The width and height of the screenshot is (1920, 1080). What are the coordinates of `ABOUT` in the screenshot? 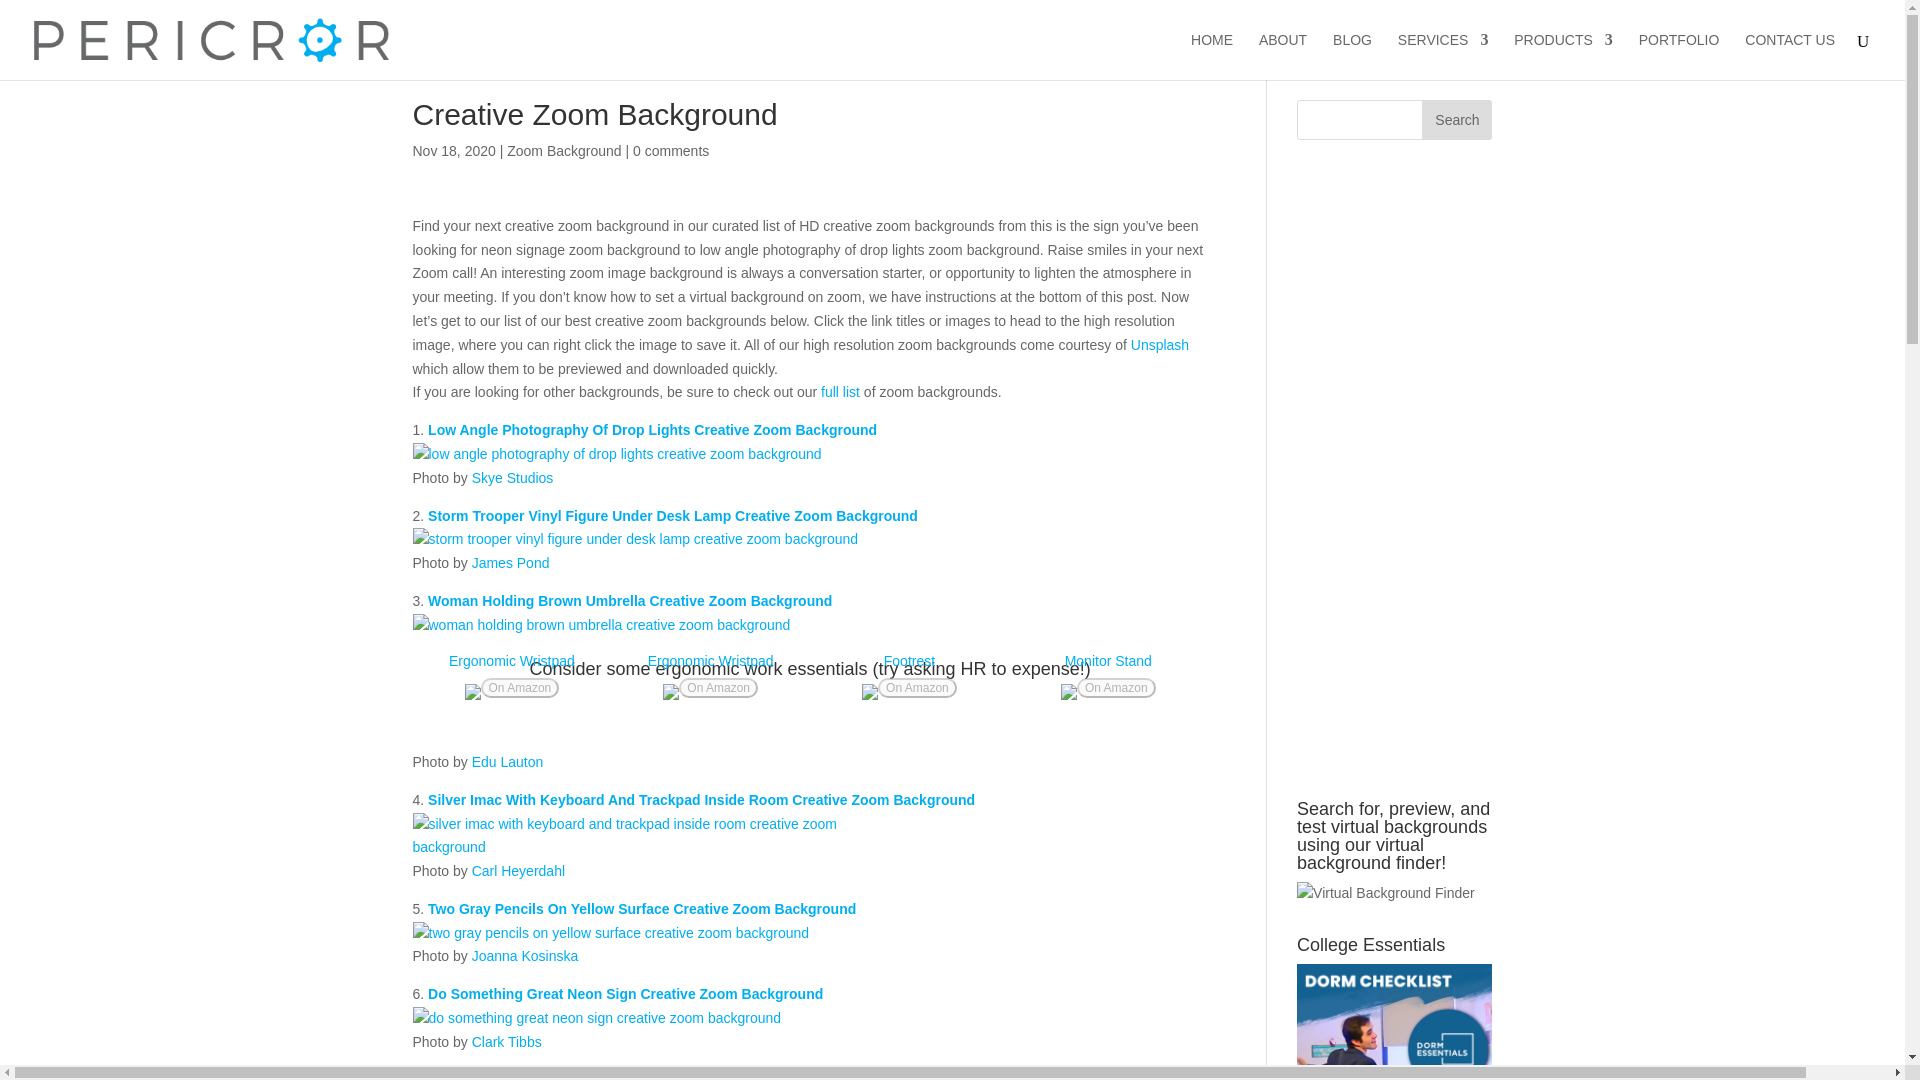 It's located at (1283, 56).